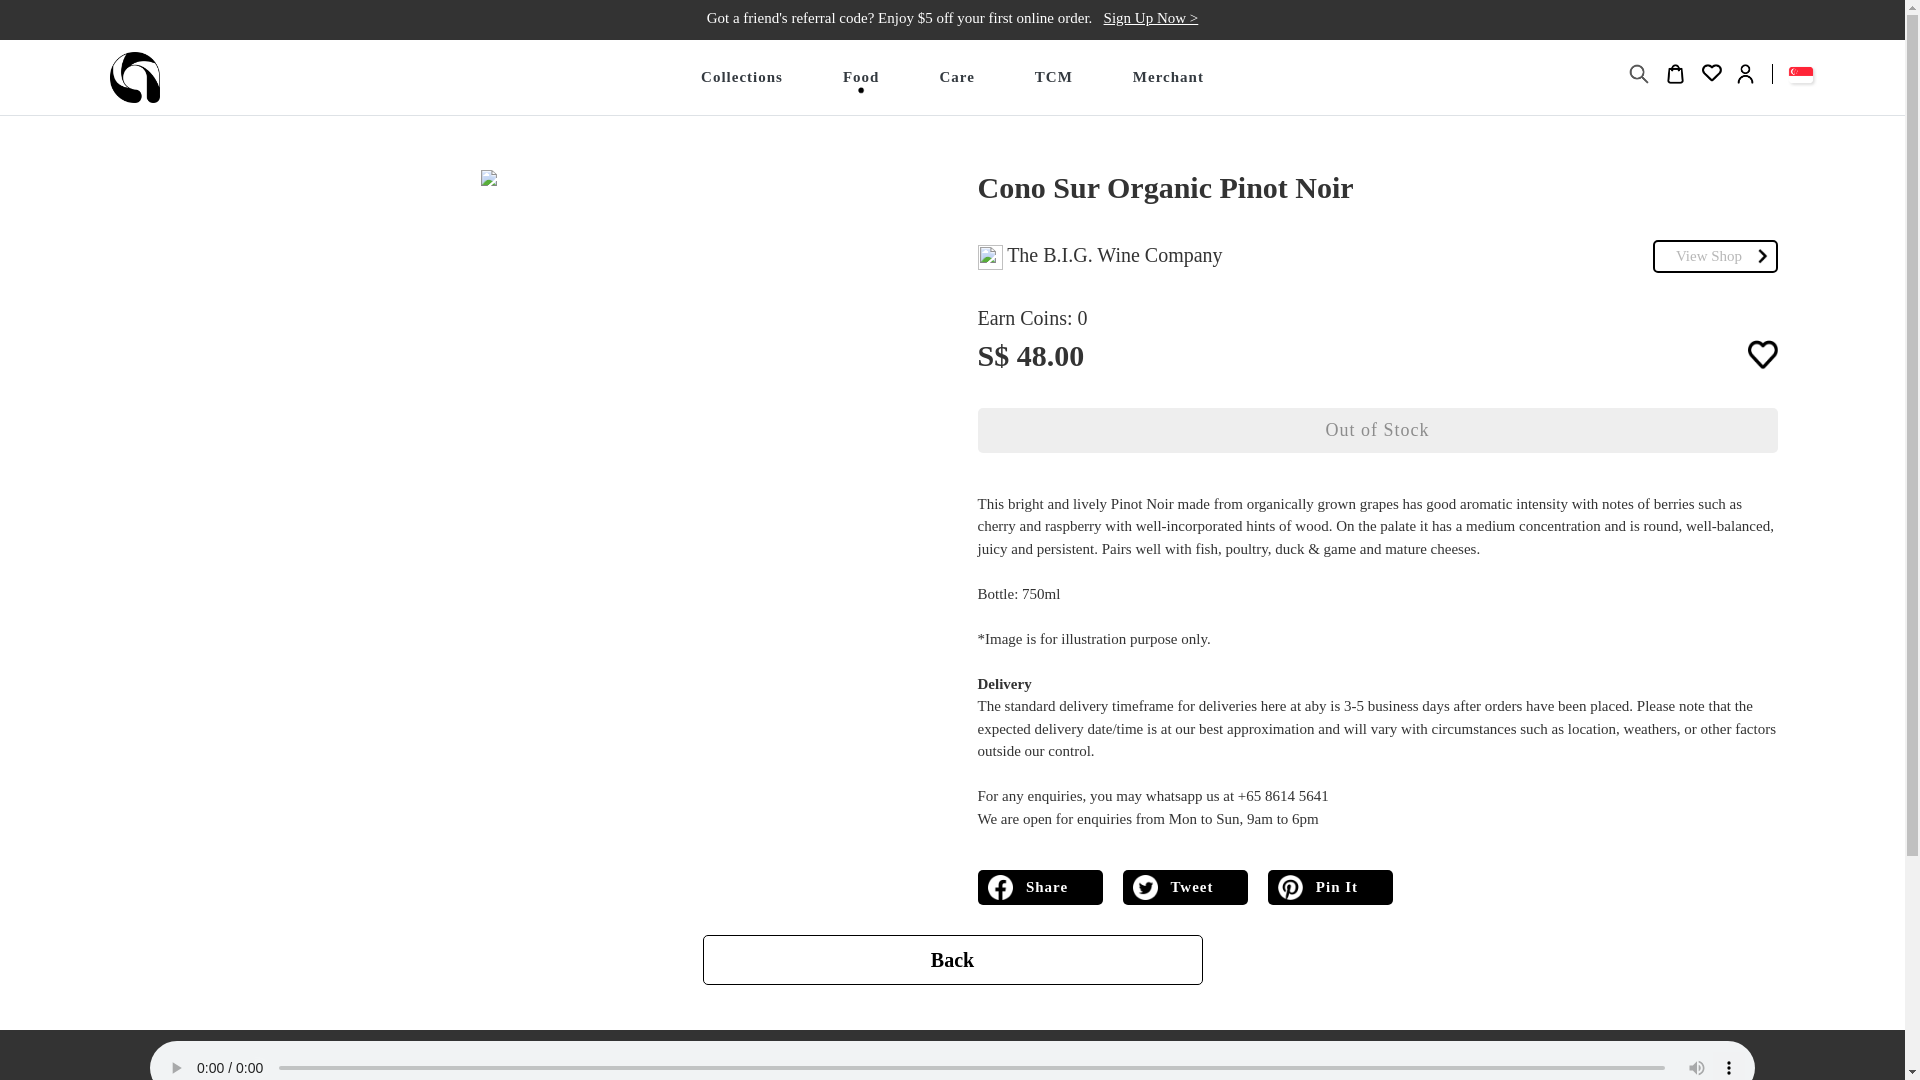  What do you see at coordinates (1746, 74) in the screenshot?
I see `Account` at bounding box center [1746, 74].